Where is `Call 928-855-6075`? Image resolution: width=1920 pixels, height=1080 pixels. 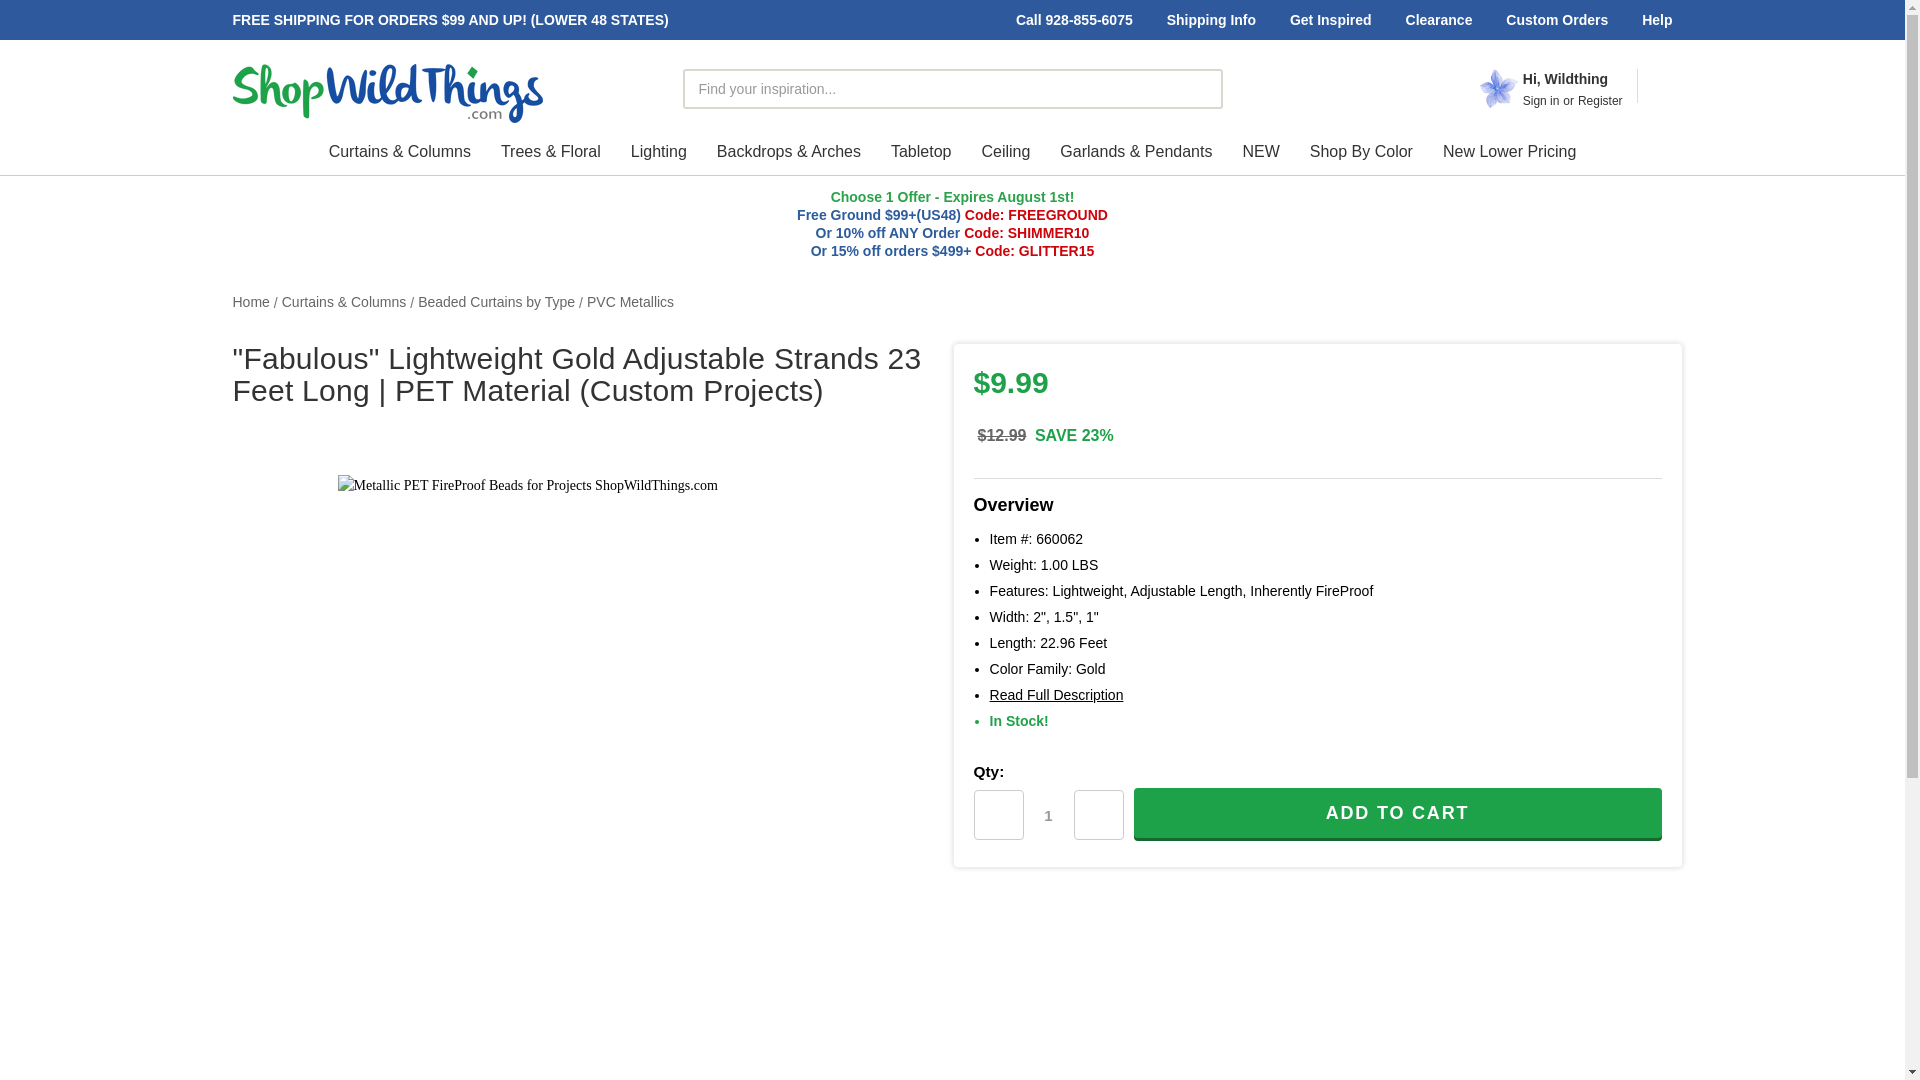
Call 928-855-6075 is located at coordinates (1074, 20).